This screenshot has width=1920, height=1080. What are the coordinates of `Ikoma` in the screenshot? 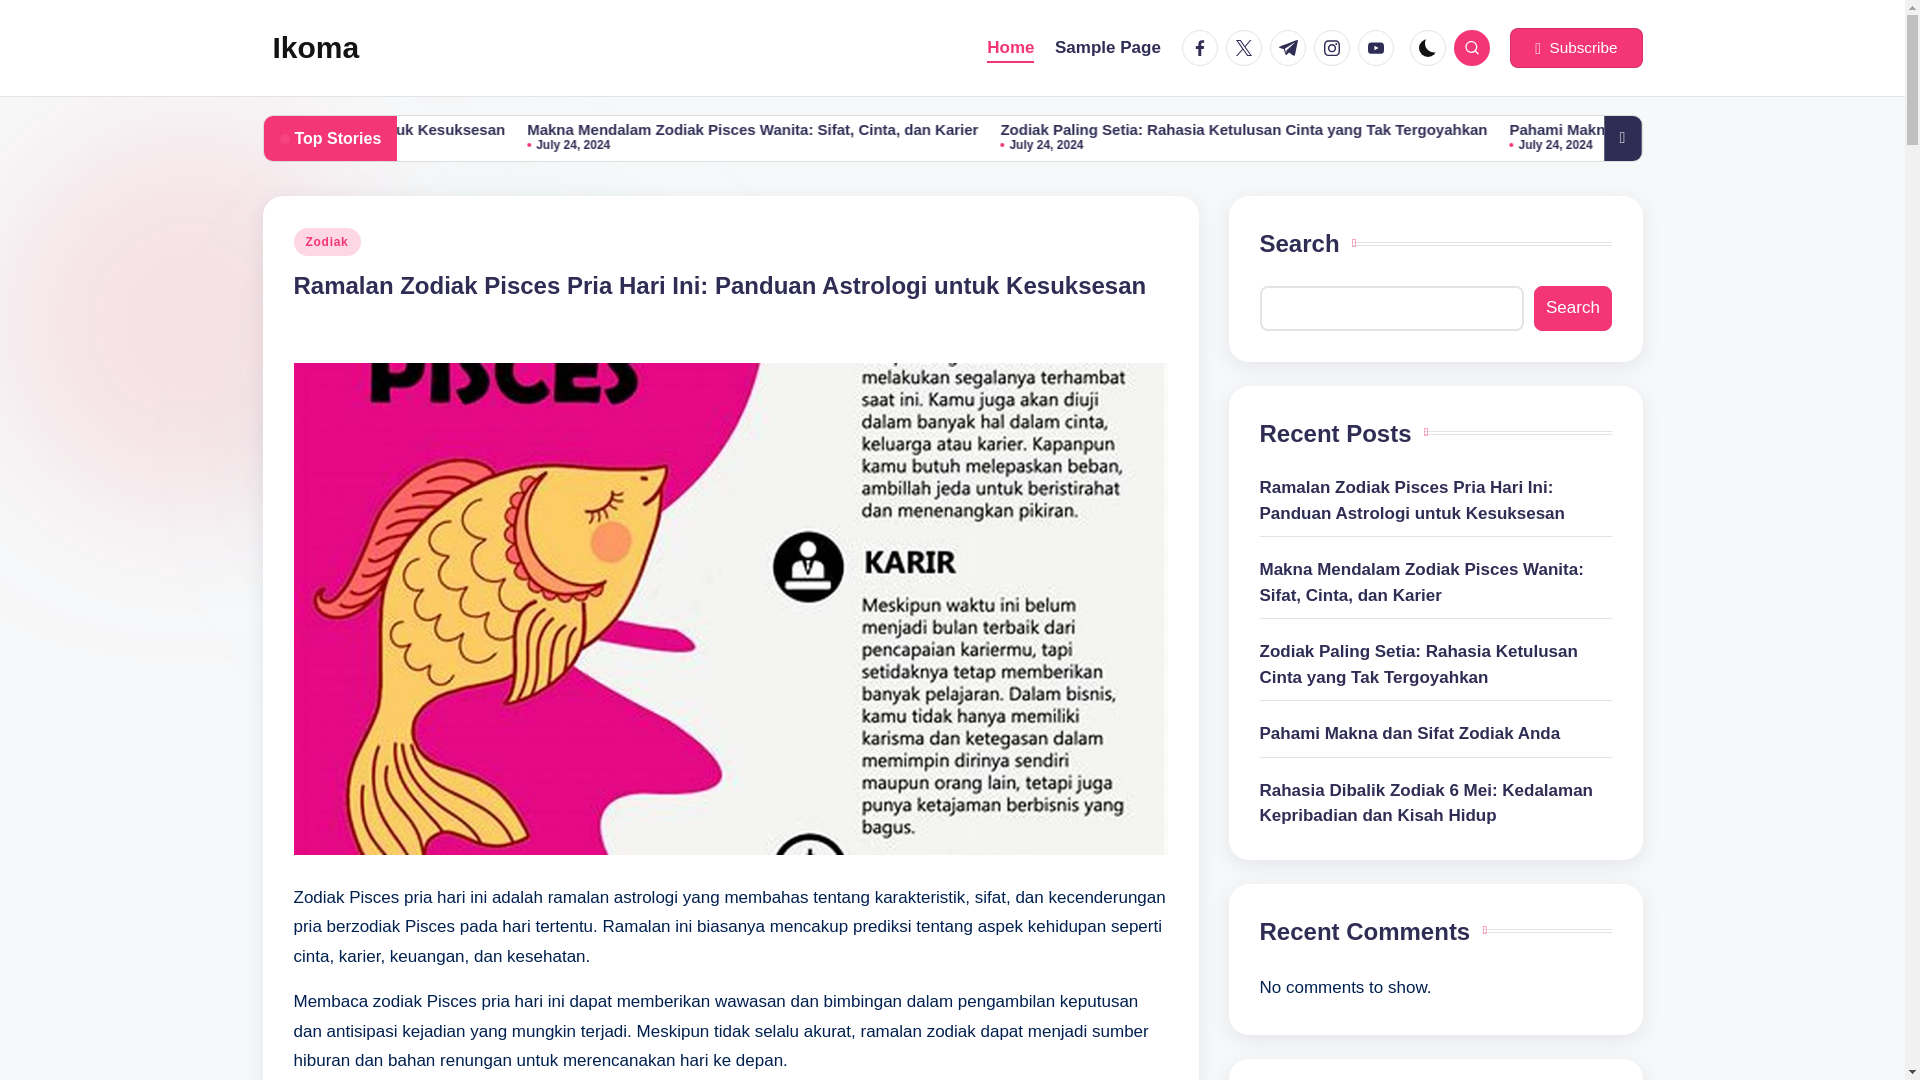 It's located at (316, 48).